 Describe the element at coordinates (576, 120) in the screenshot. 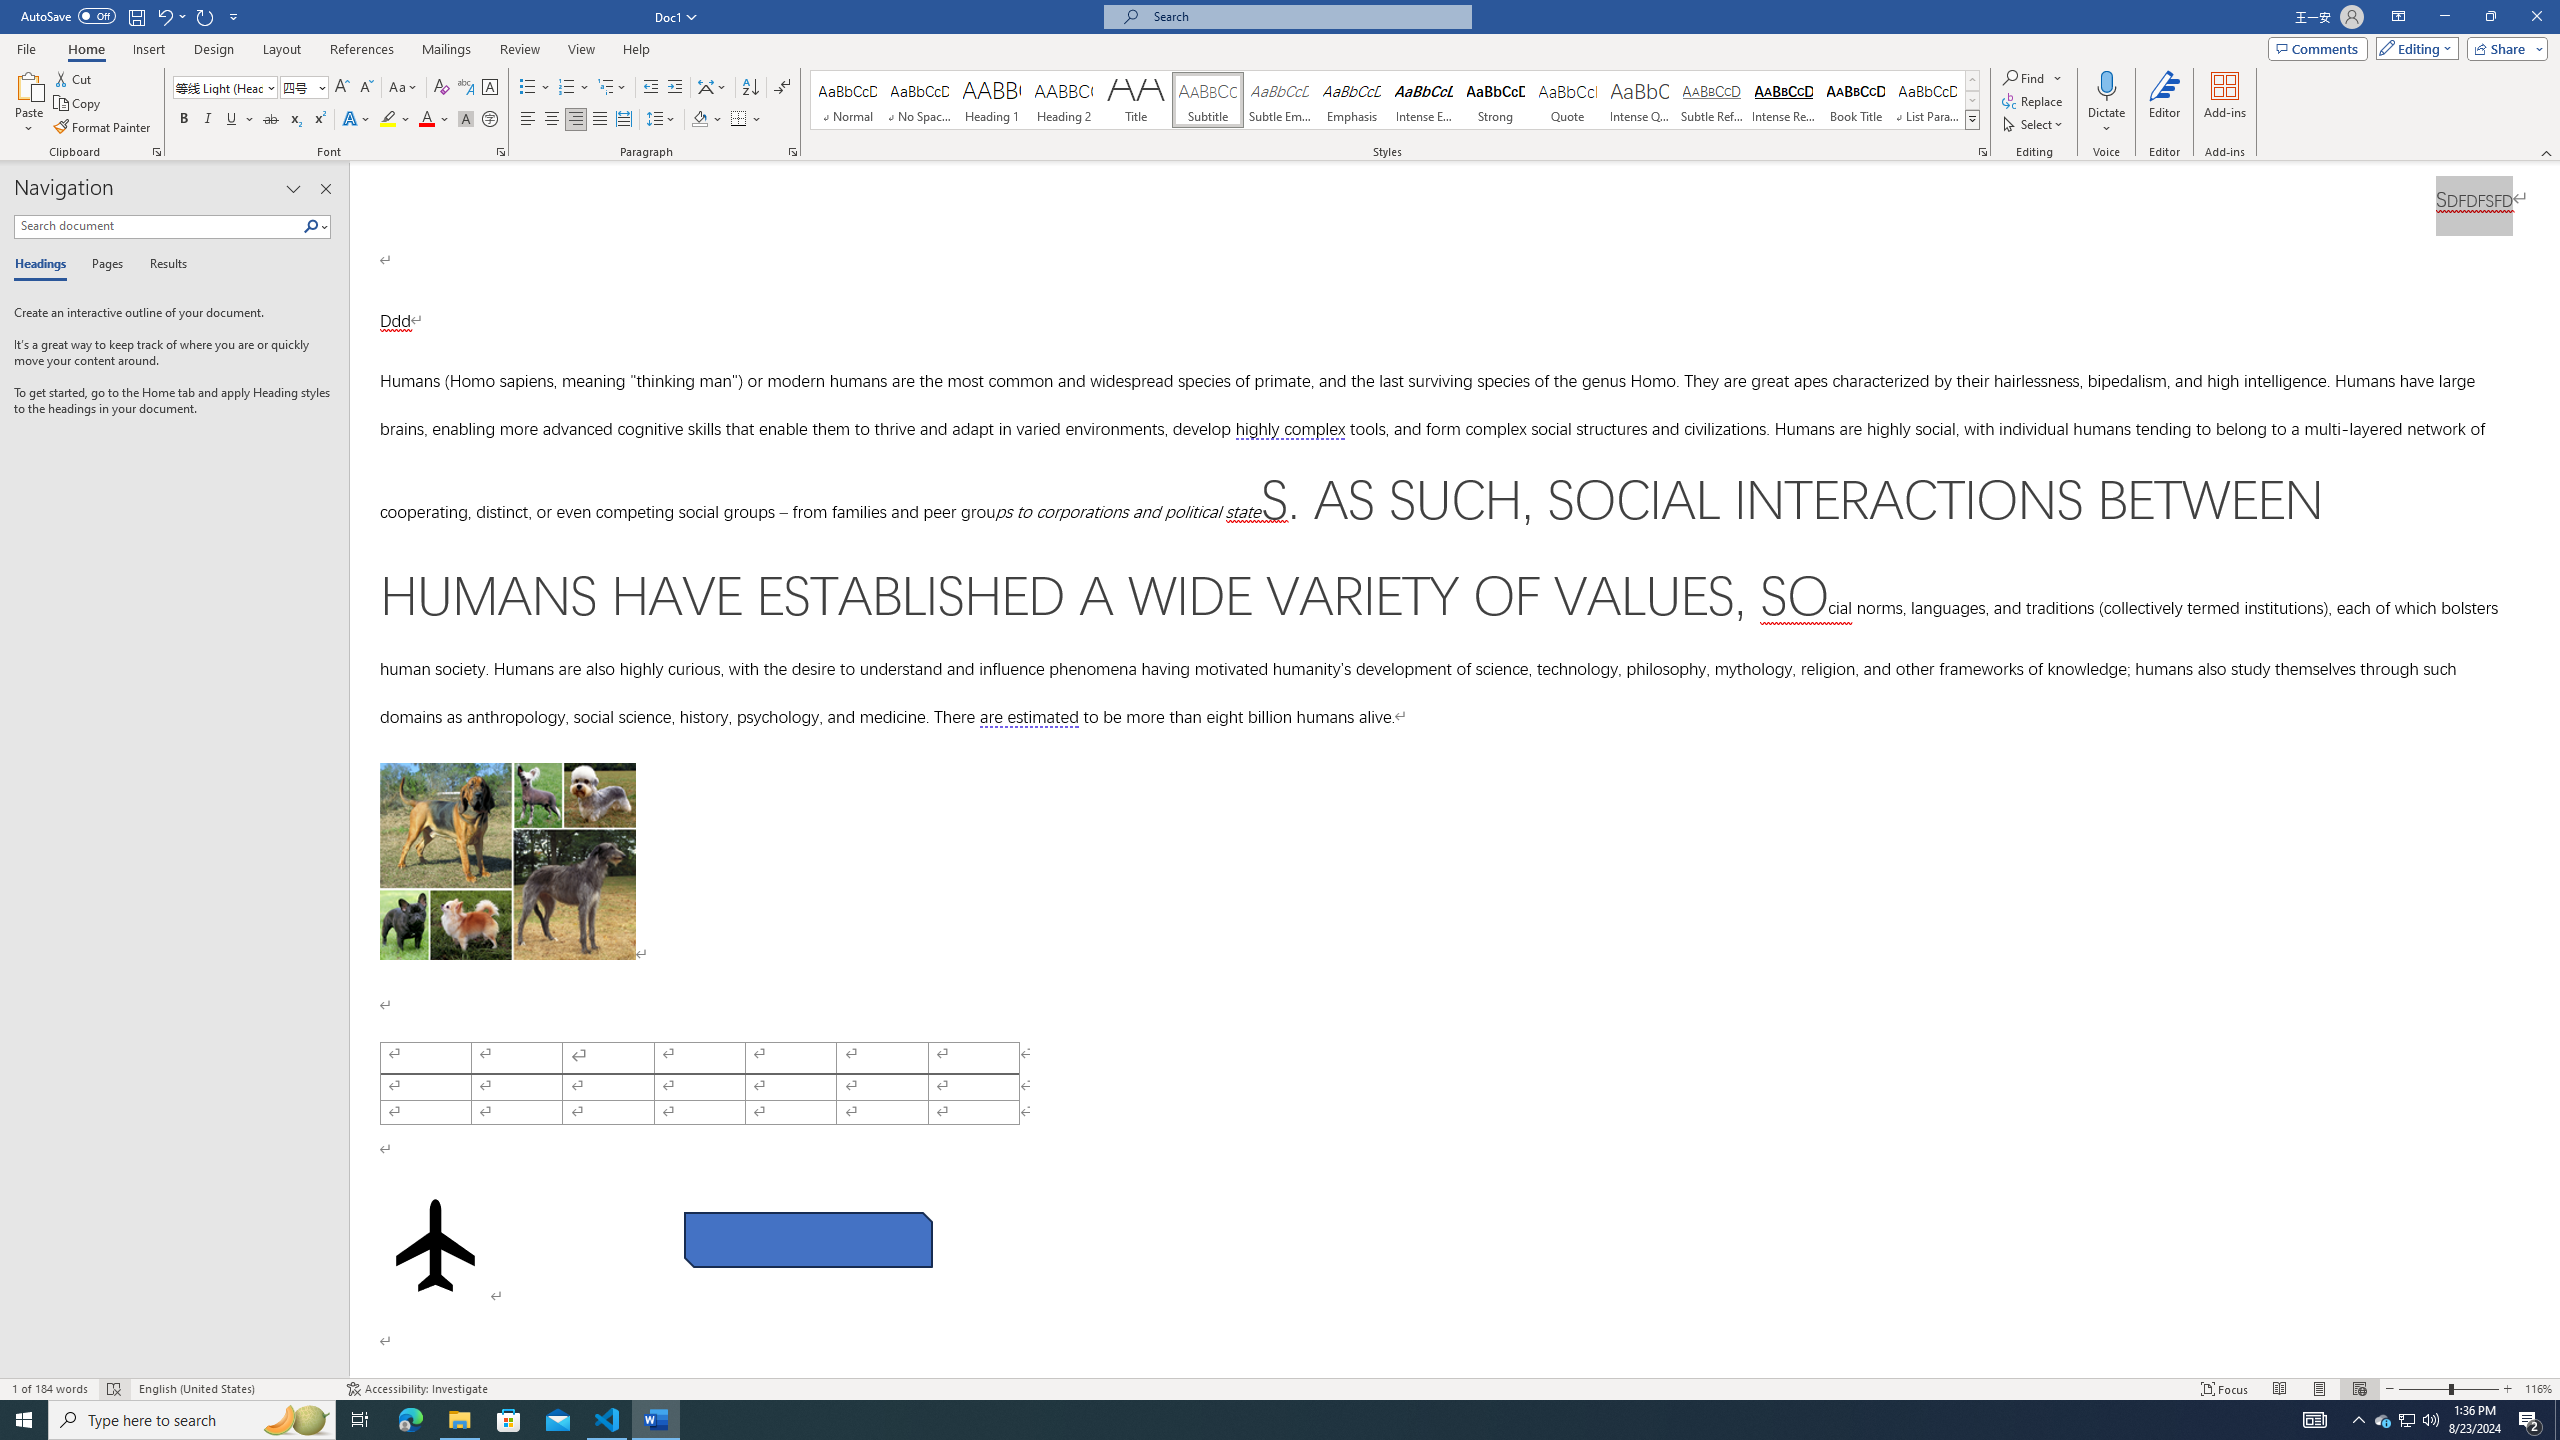

I see `Align Right` at that location.